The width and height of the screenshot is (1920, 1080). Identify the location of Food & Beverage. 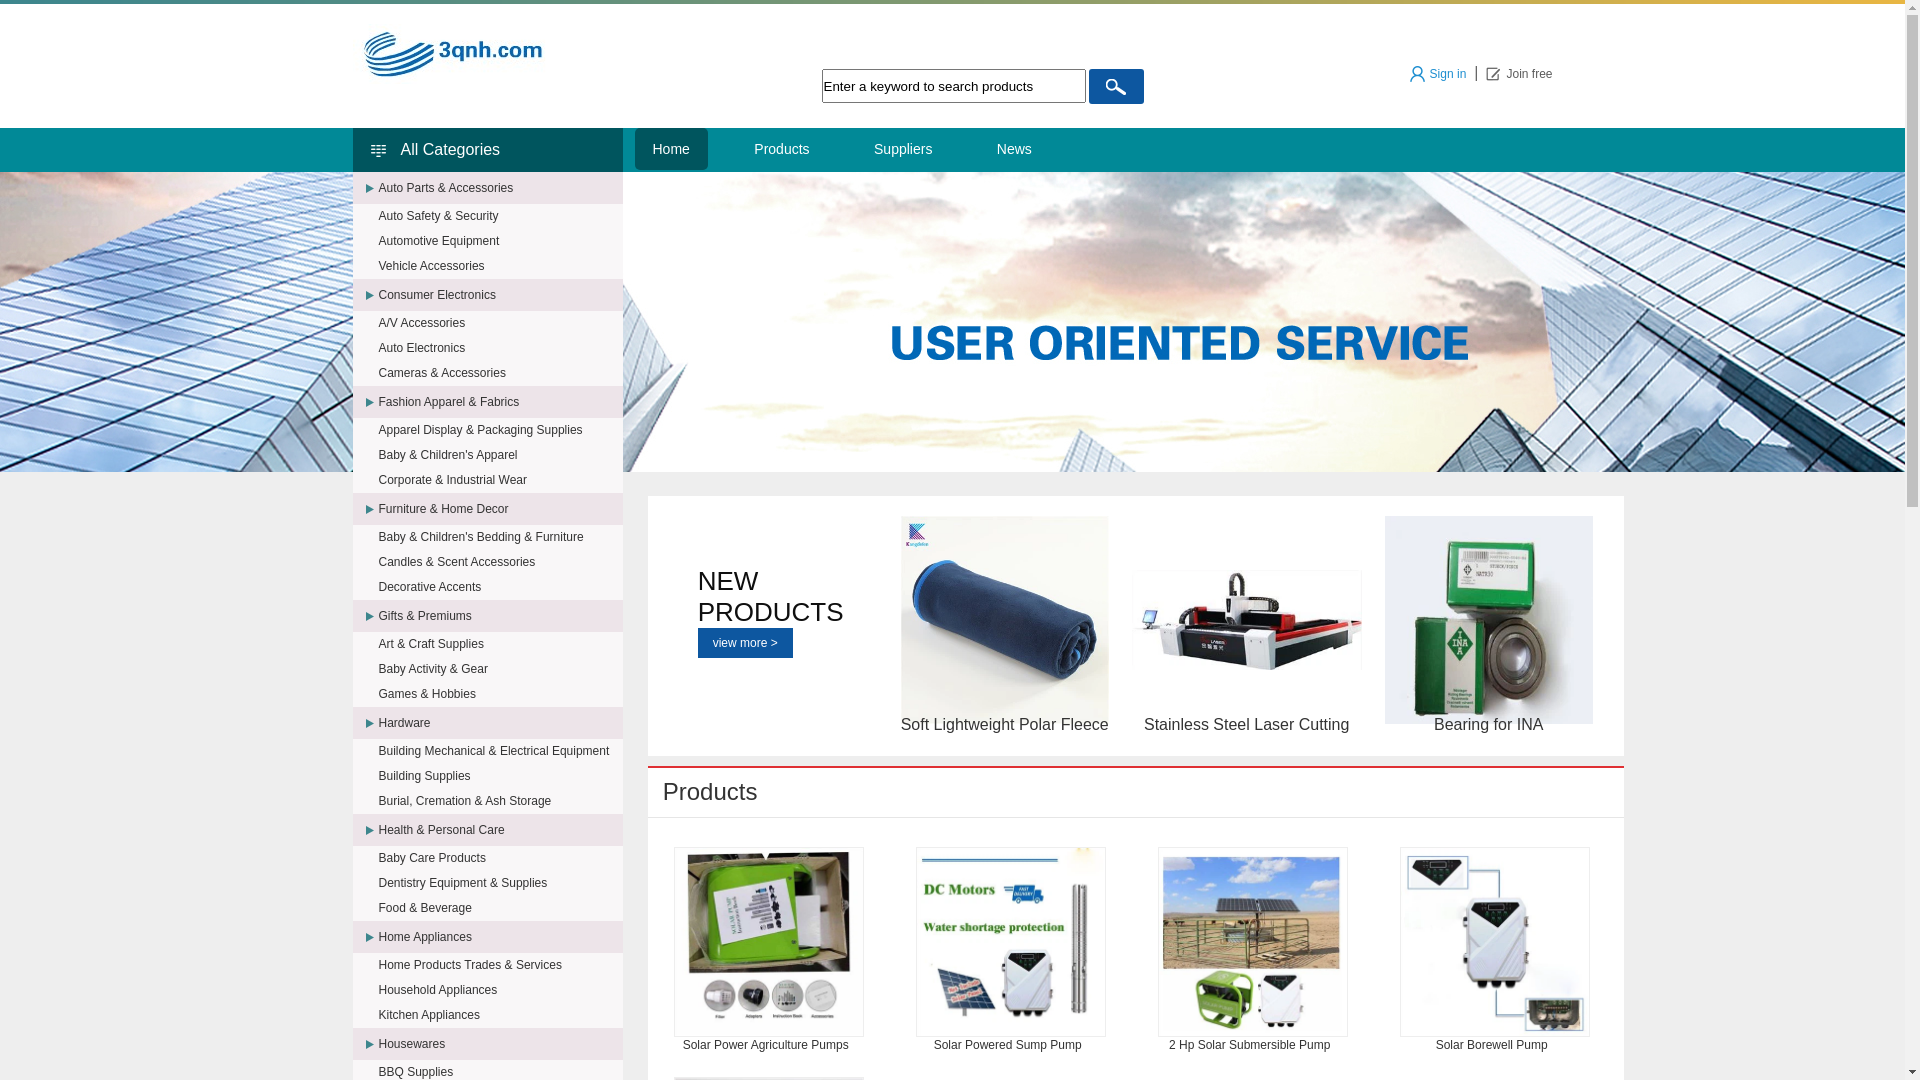
(500, 908).